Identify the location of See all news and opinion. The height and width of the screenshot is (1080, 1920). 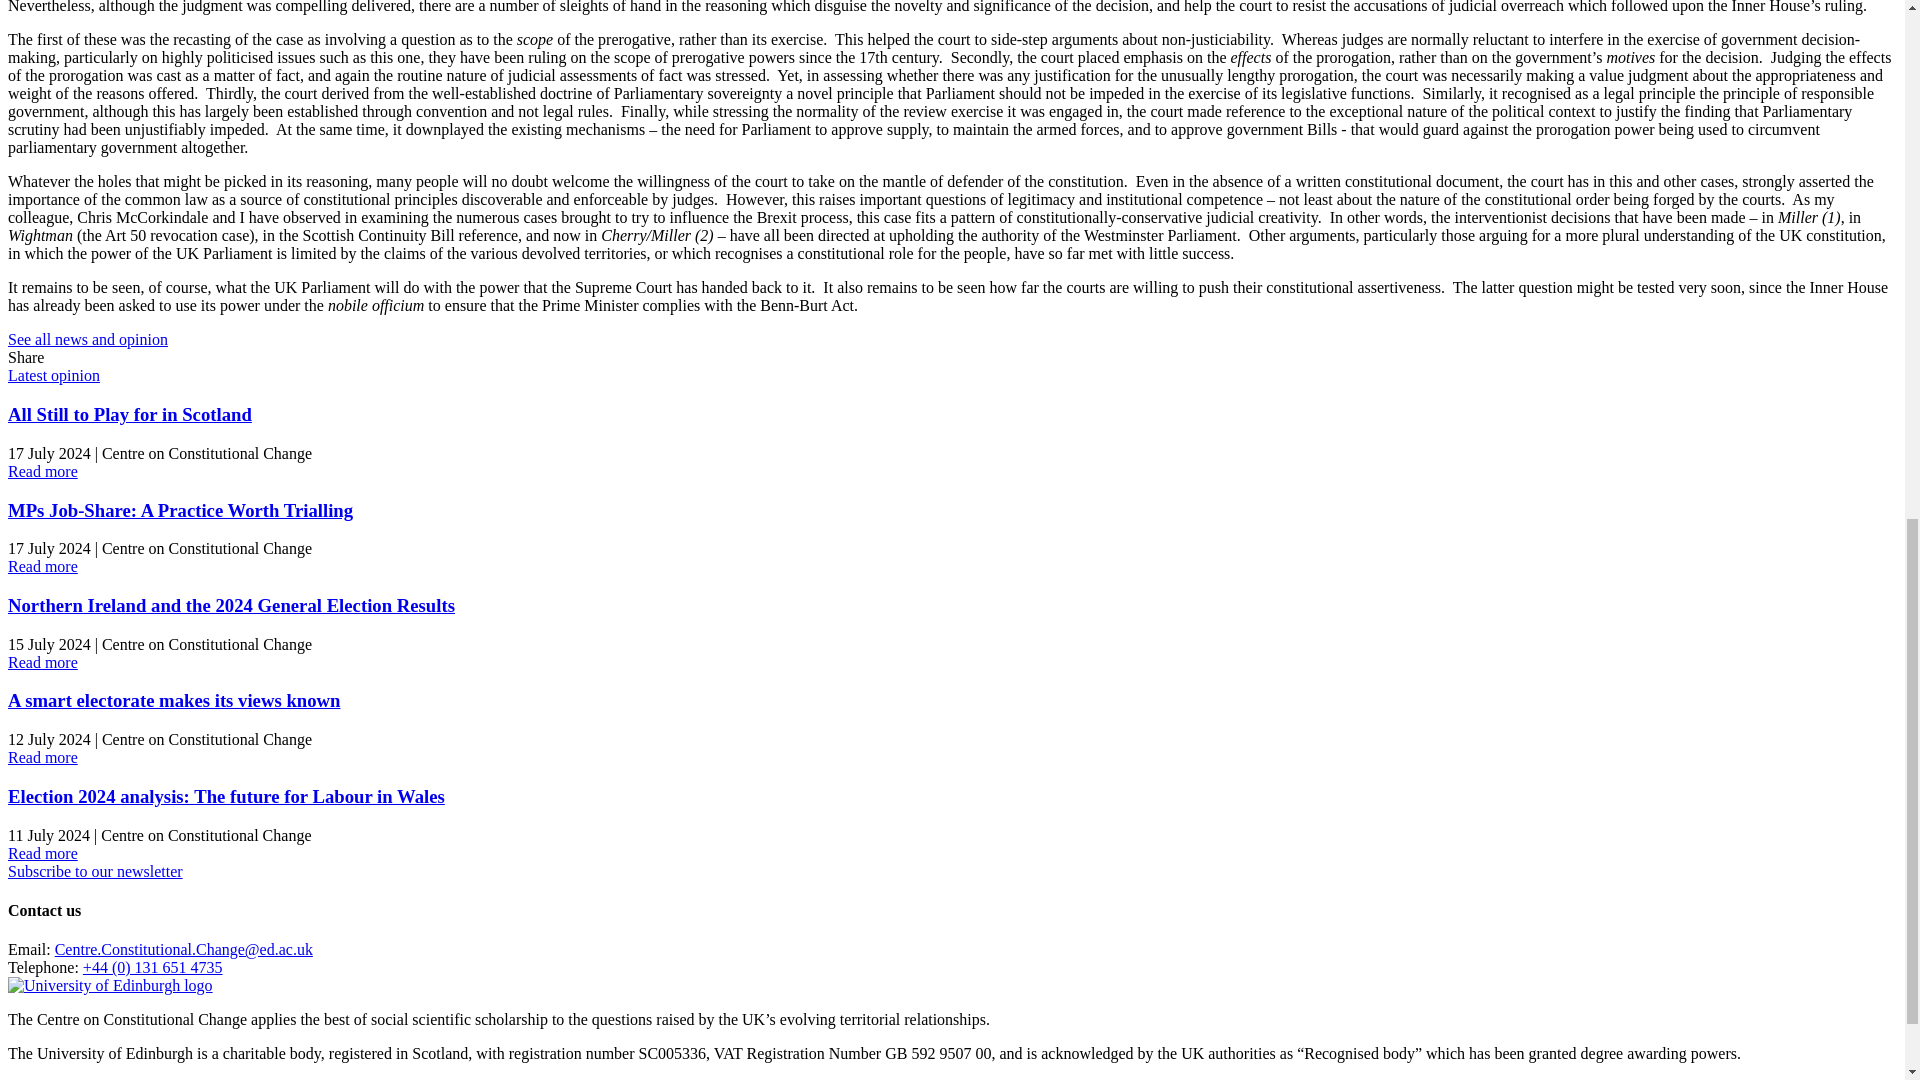
(88, 338).